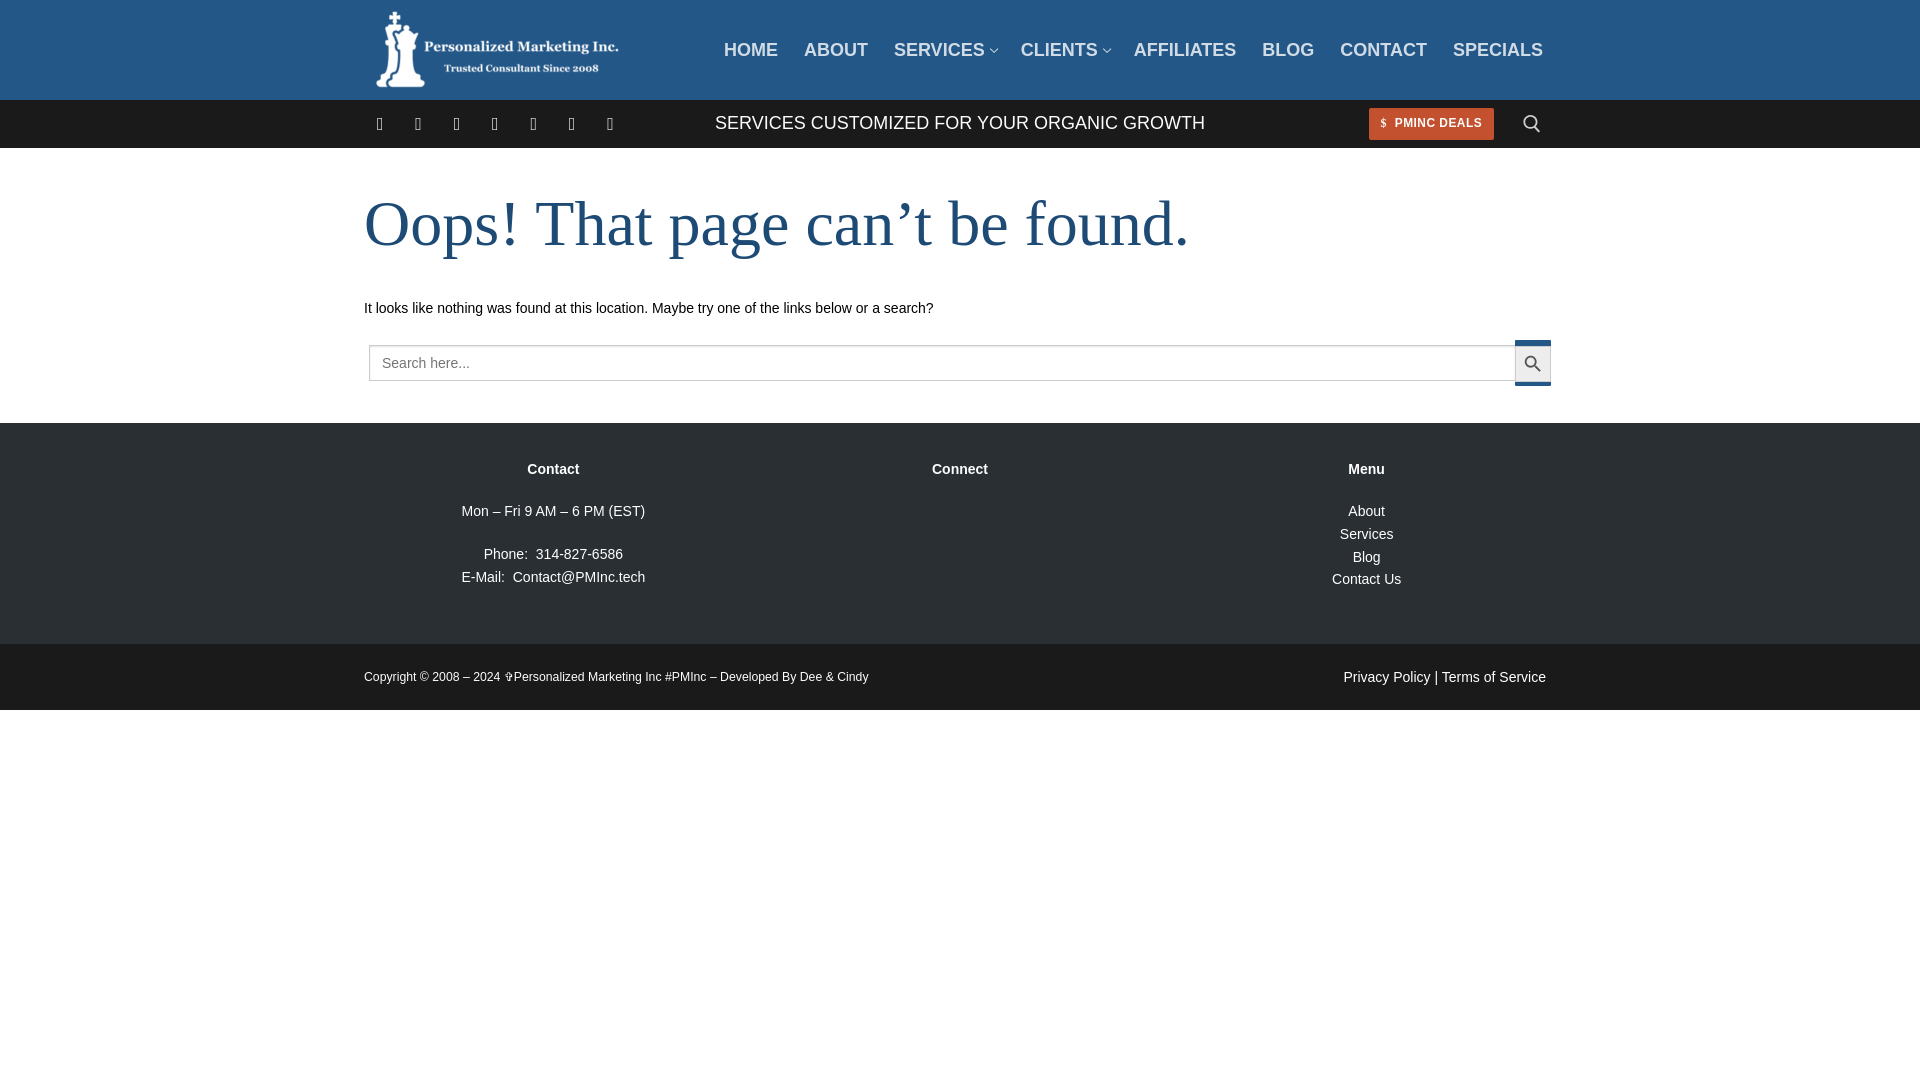 This screenshot has width=1920, height=1080. Describe the element at coordinates (944, 50) in the screenshot. I see `PMINC DEALS` at that location.